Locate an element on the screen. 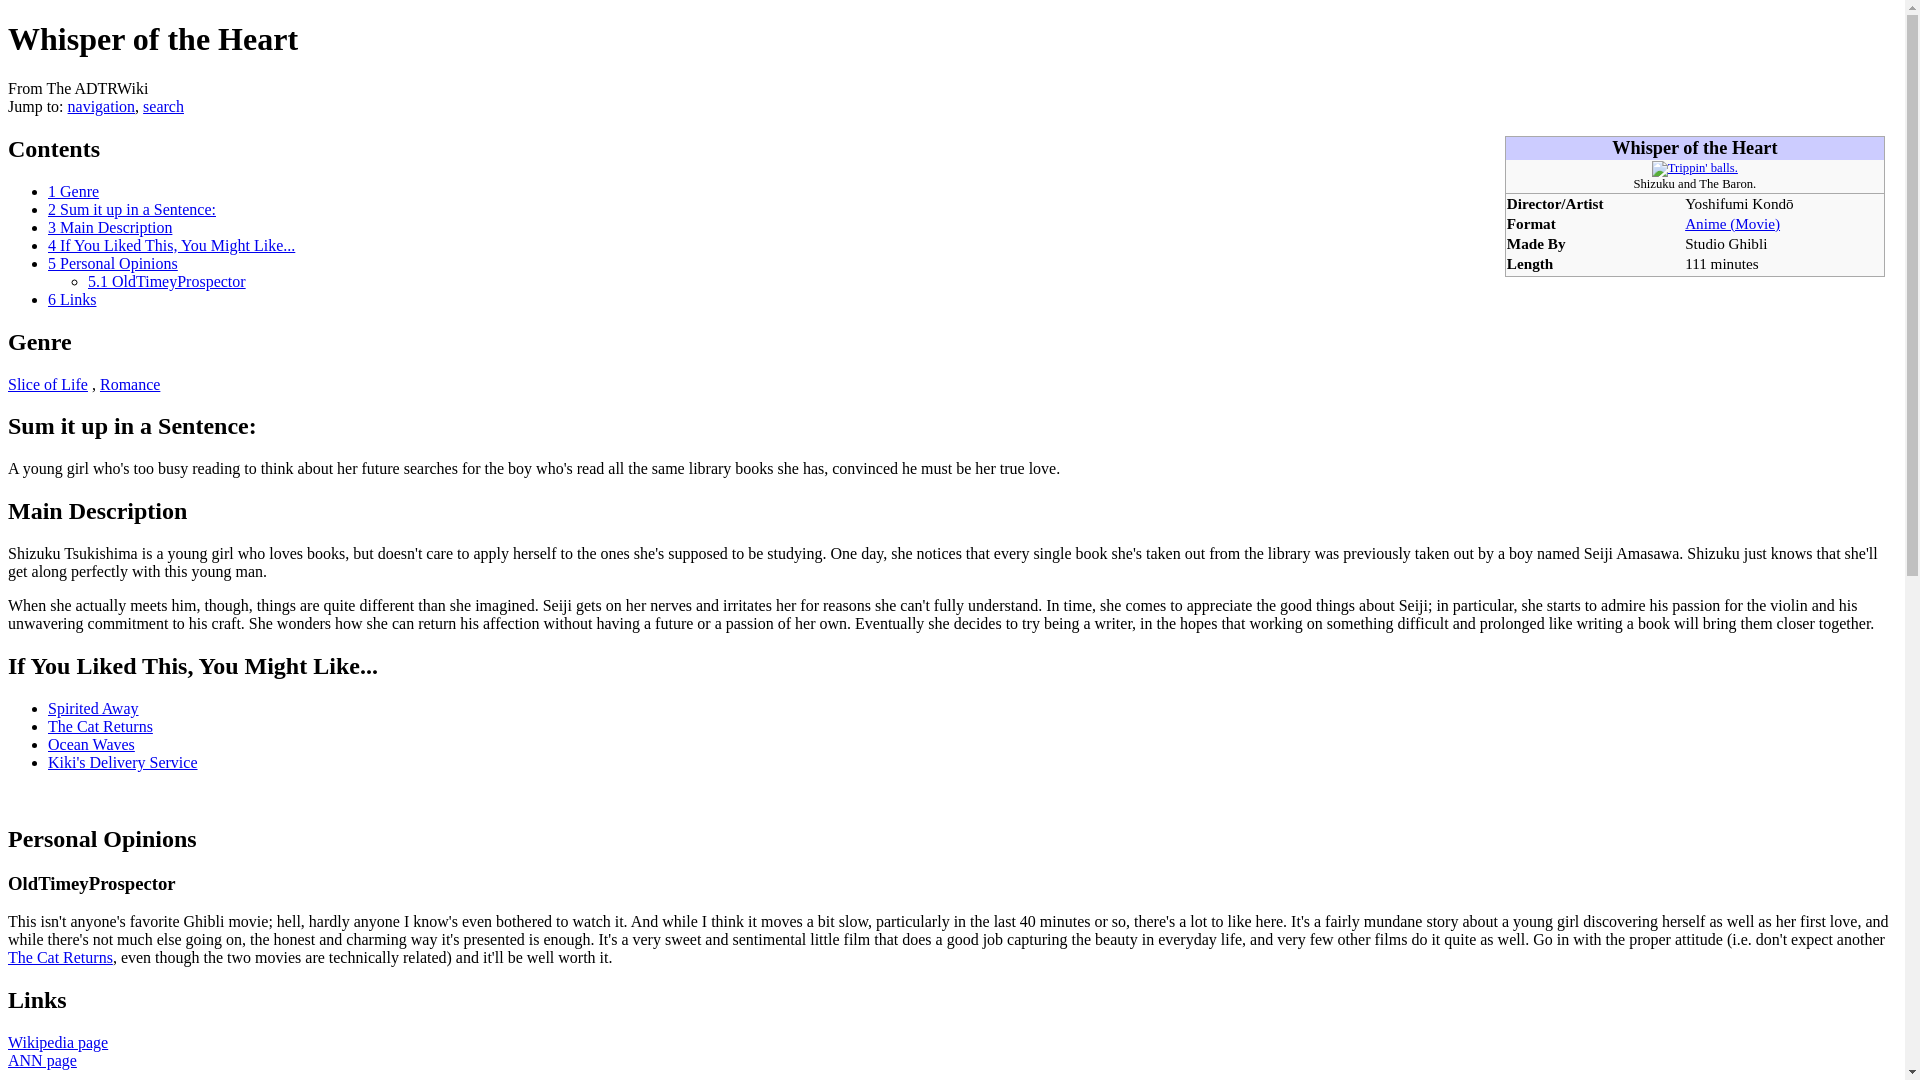 Image resolution: width=1920 pixels, height=1080 pixels. Ocean Waves is located at coordinates (91, 744).